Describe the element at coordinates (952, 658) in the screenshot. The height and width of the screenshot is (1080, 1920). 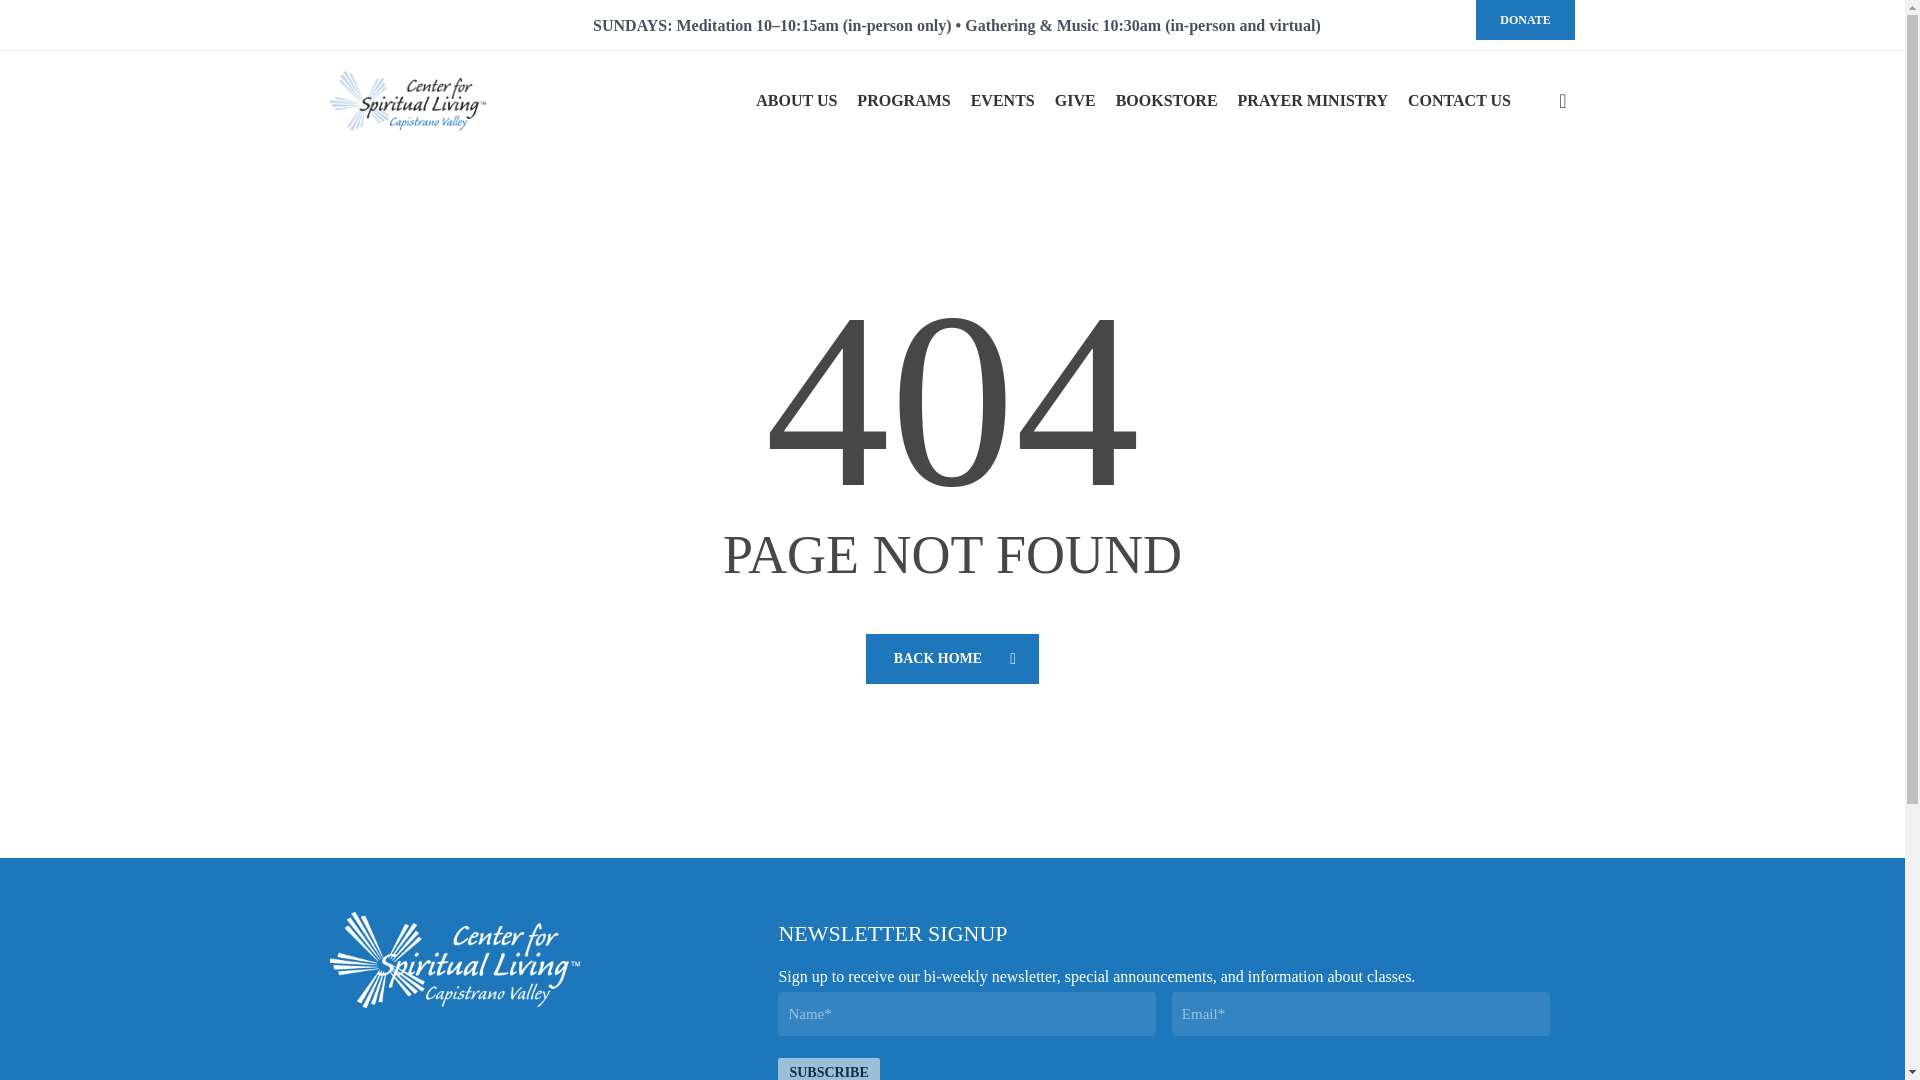
I see `BACK HOME` at that location.